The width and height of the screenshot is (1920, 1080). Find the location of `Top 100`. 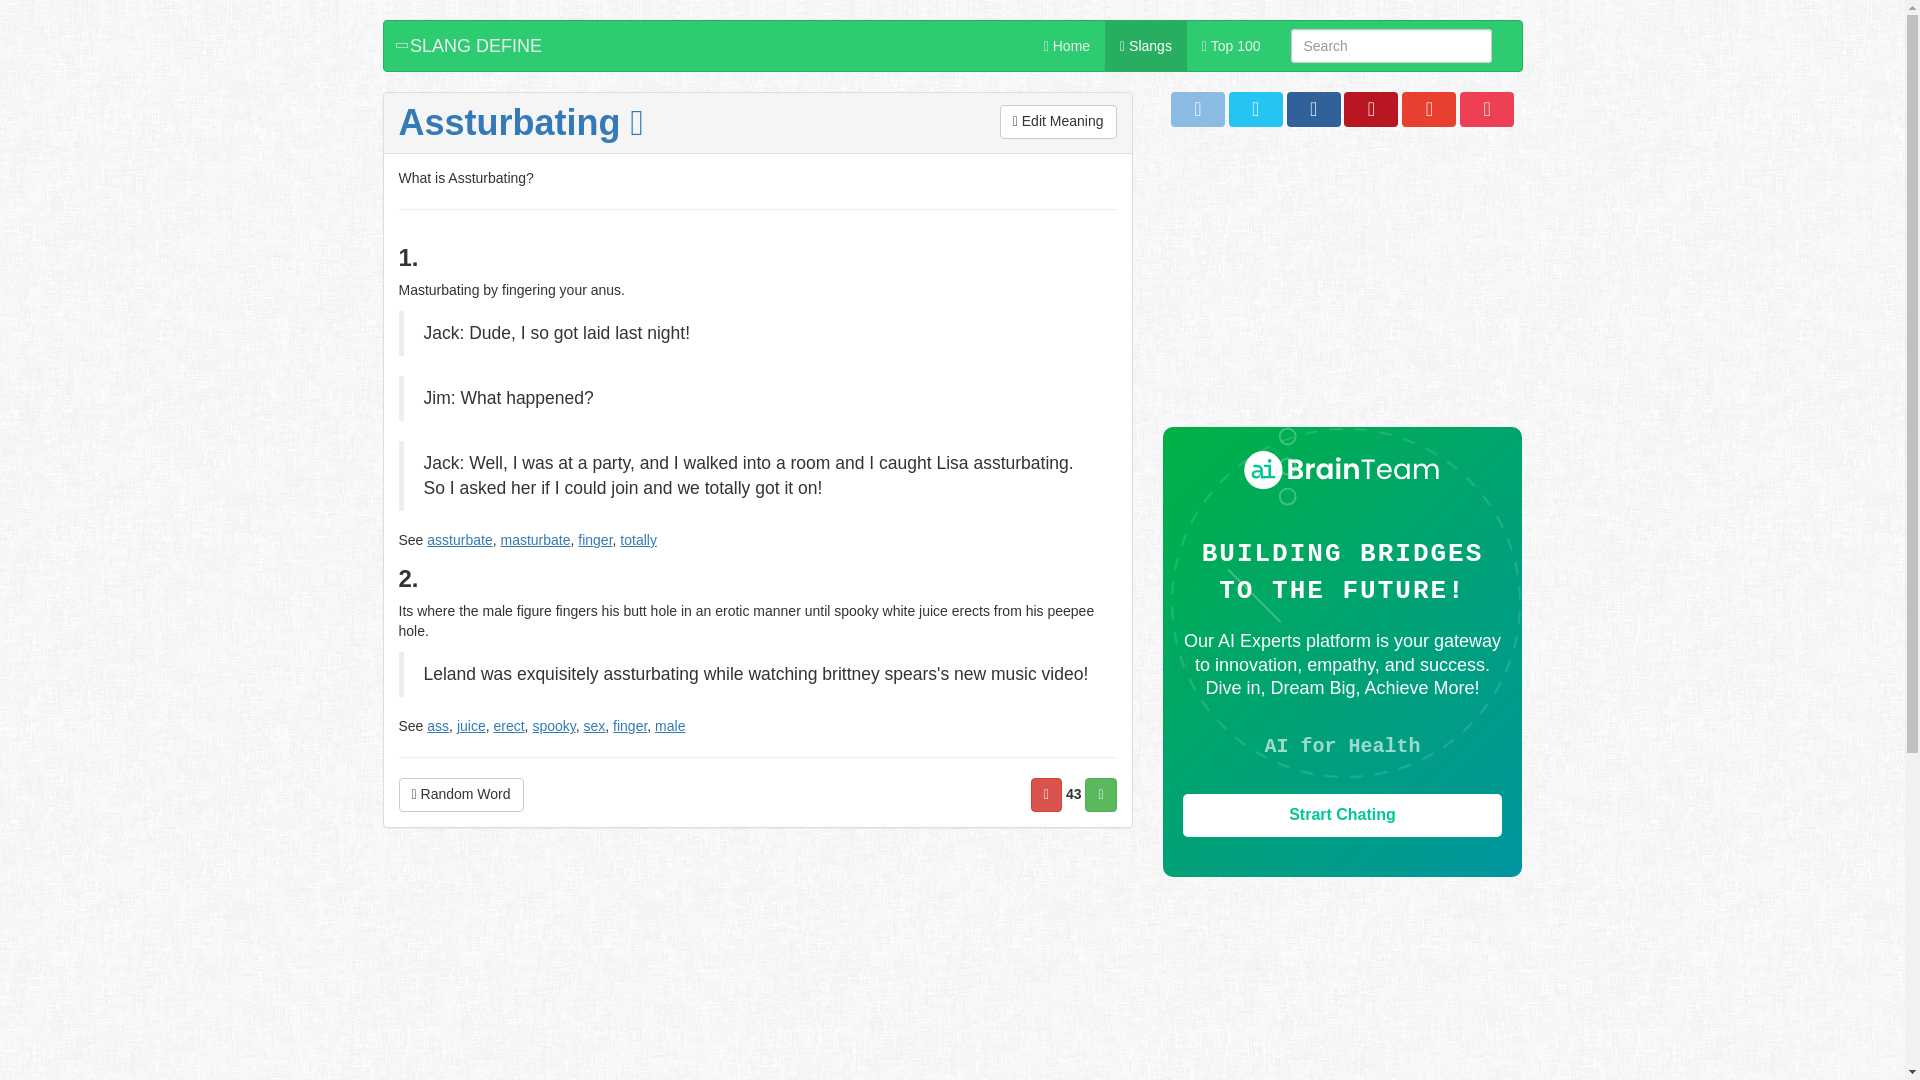

Top 100 is located at coordinates (1231, 46).